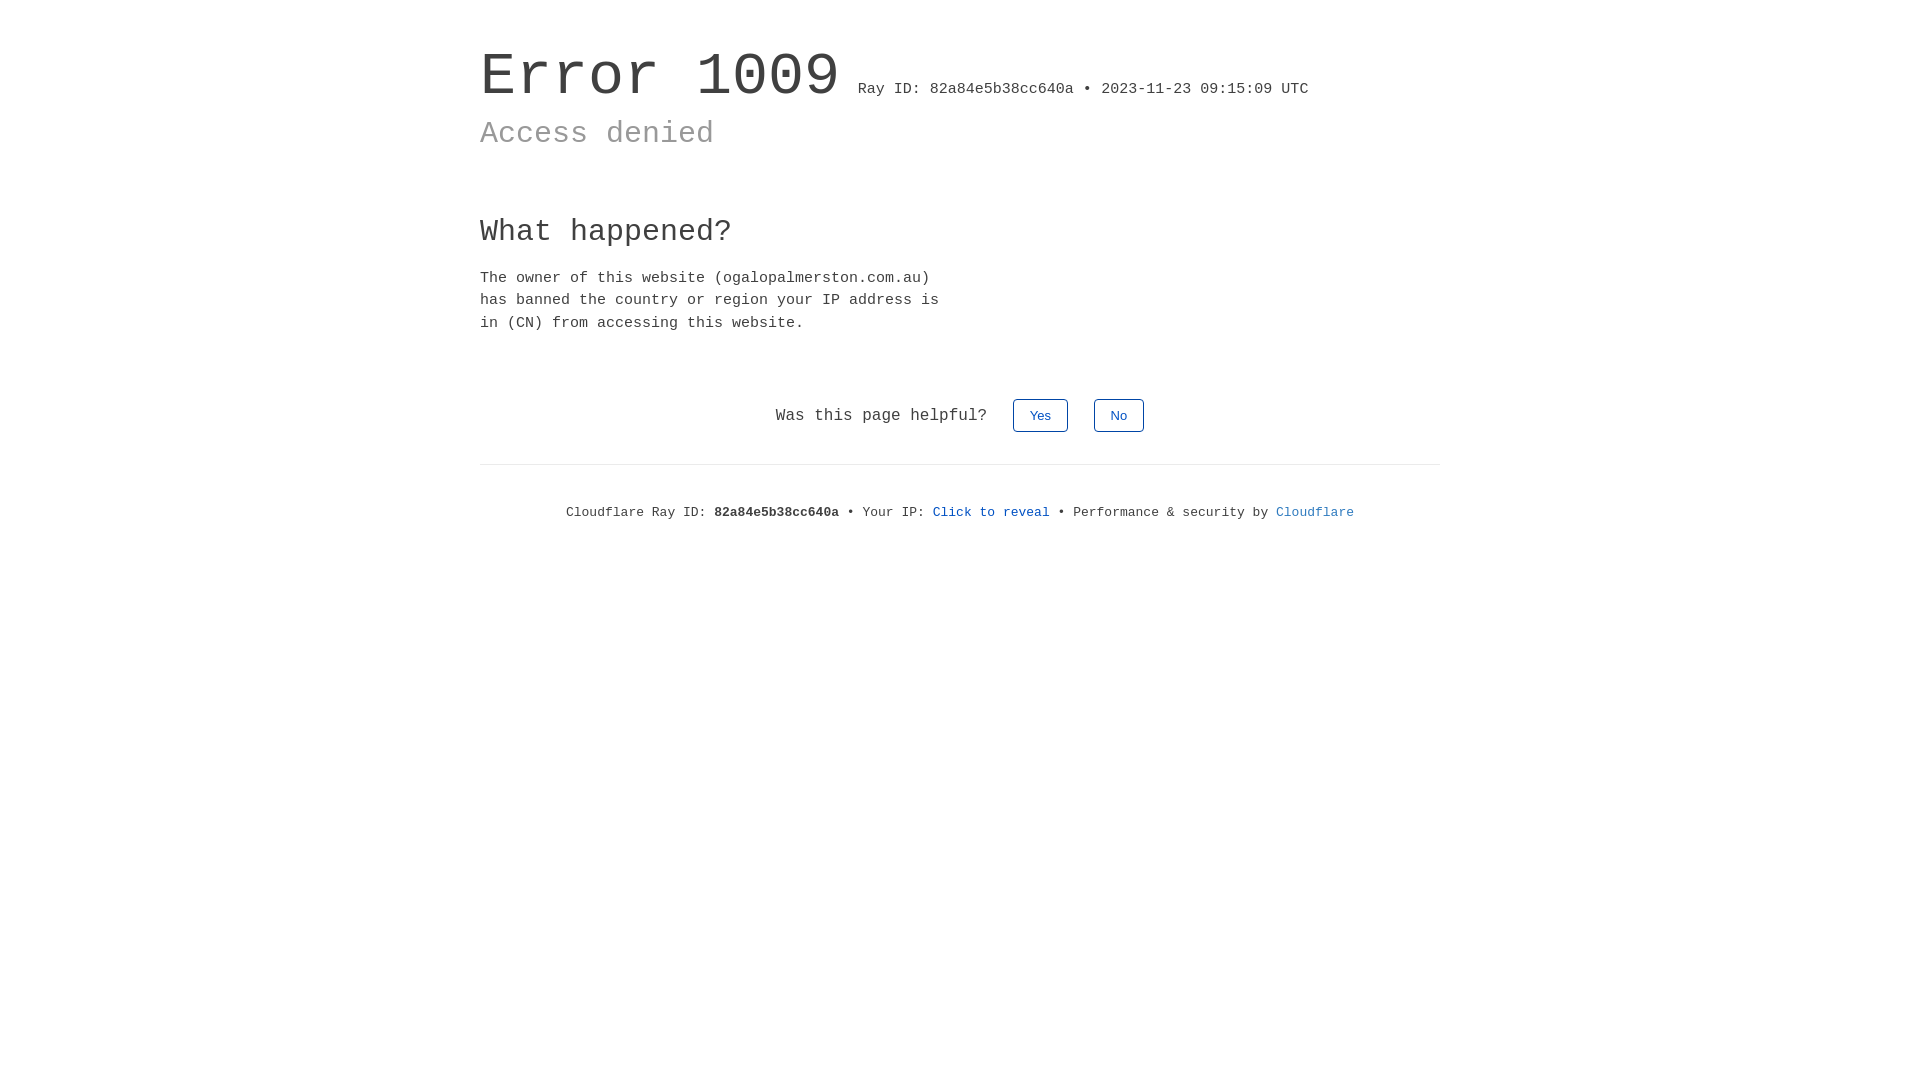 The width and height of the screenshot is (1920, 1080). I want to click on Yes, so click(1040, 416).